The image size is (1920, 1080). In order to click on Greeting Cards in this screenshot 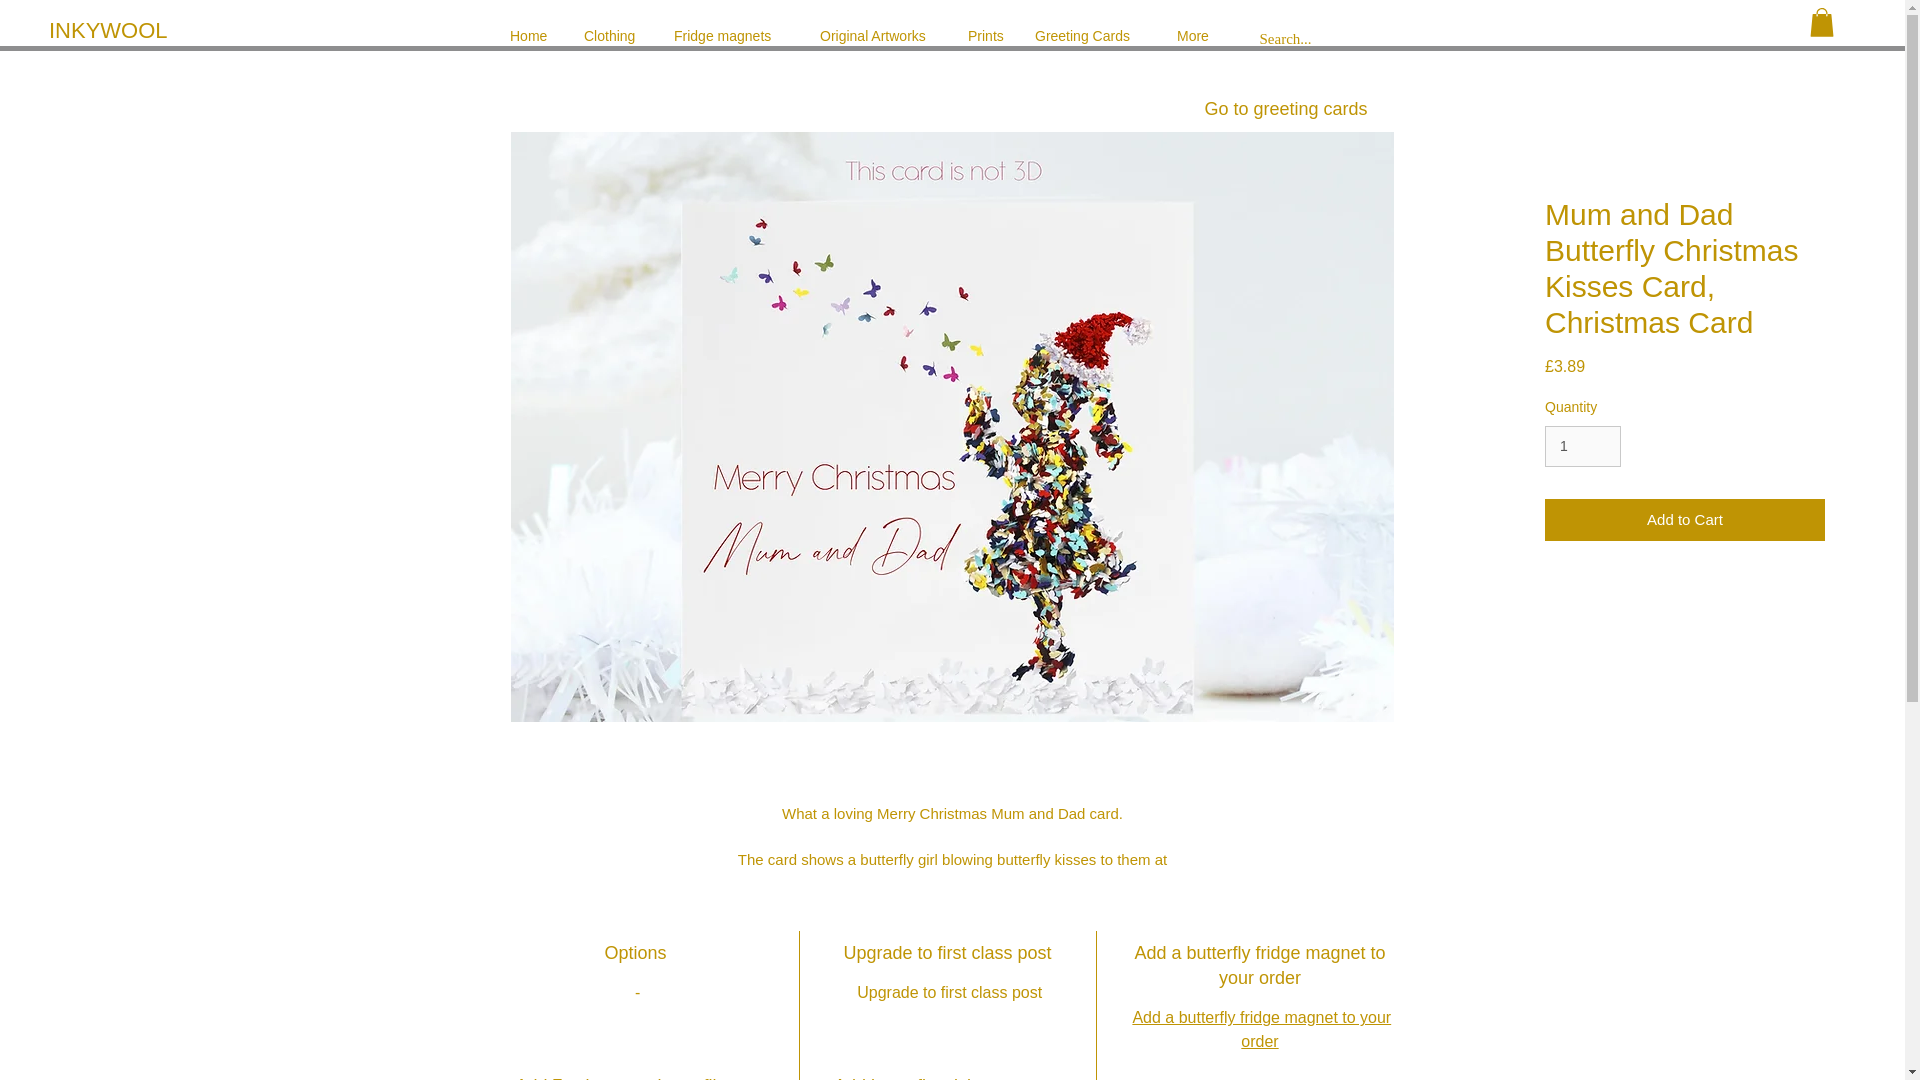, I will do `click(1090, 36)`.